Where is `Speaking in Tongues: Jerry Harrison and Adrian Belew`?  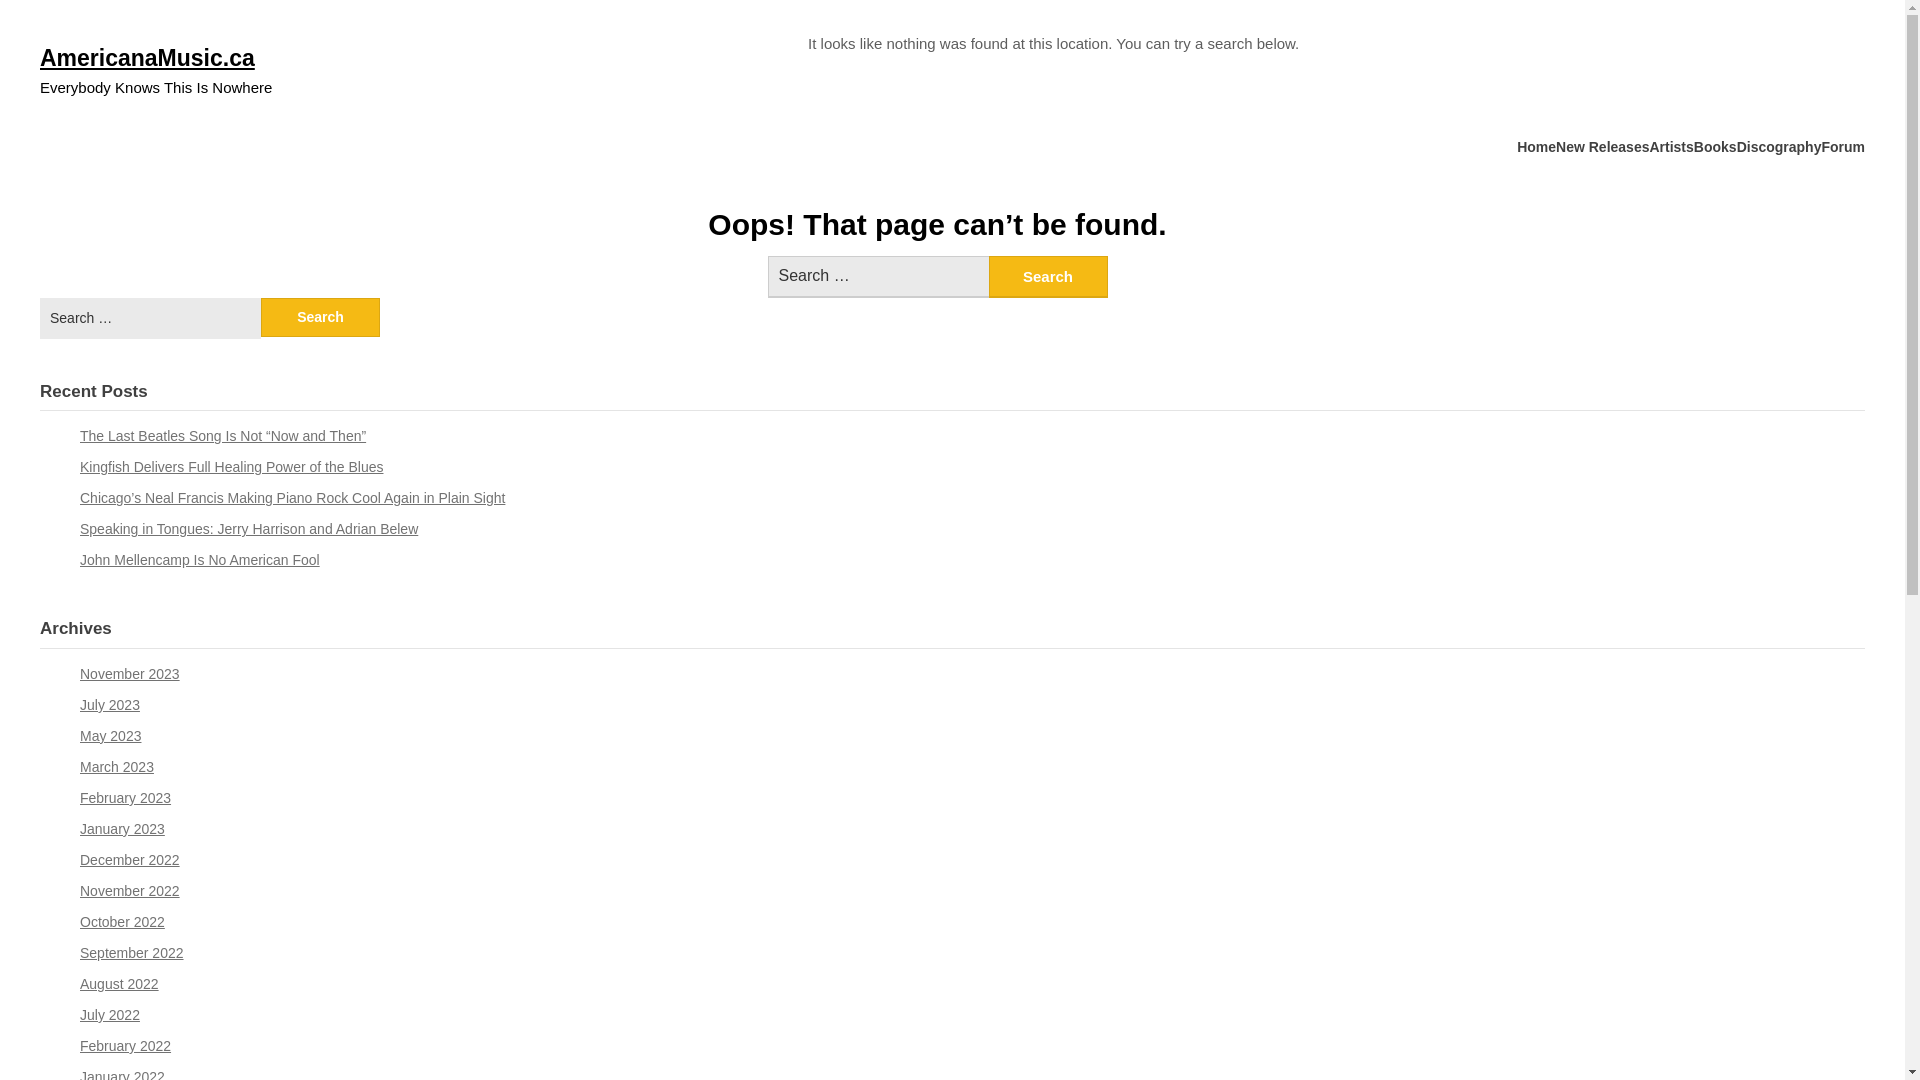 Speaking in Tongues: Jerry Harrison and Adrian Belew is located at coordinates (249, 529).